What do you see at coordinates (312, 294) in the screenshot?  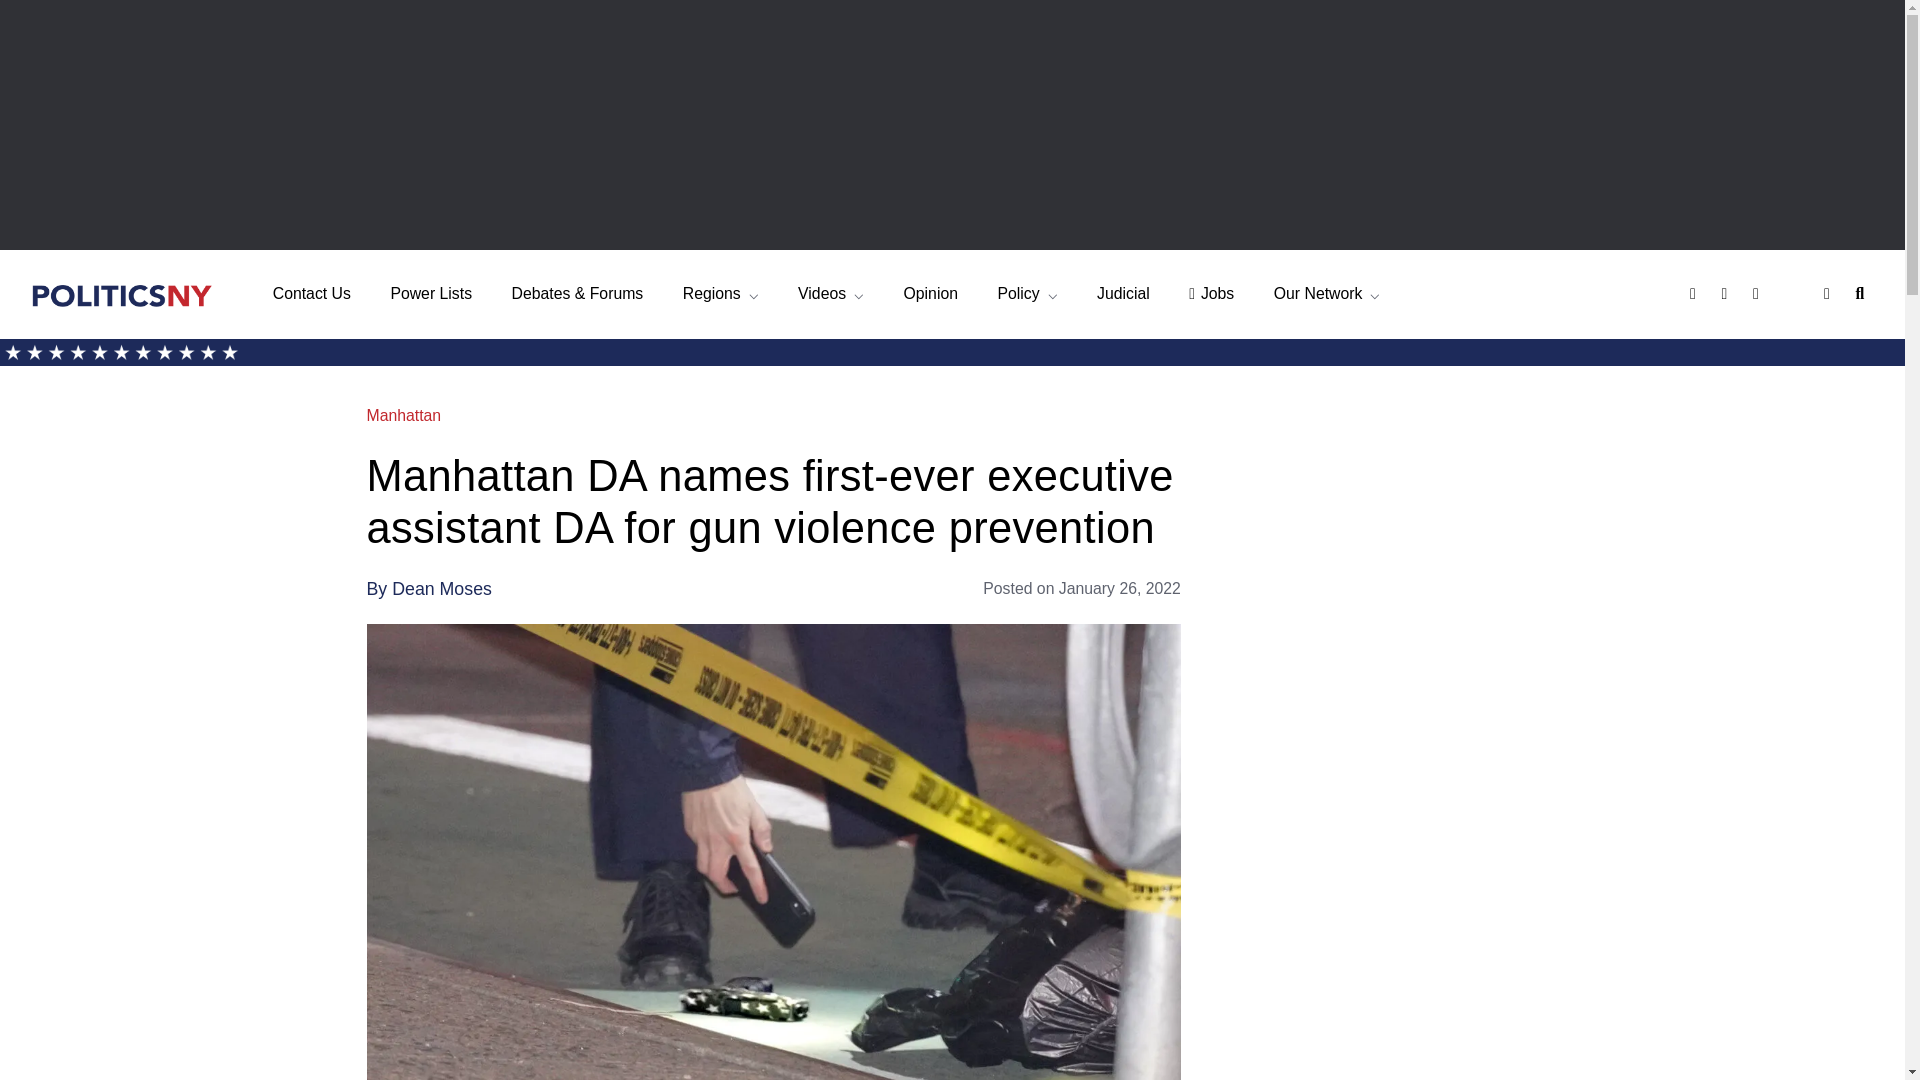 I see `Contact Us` at bounding box center [312, 294].